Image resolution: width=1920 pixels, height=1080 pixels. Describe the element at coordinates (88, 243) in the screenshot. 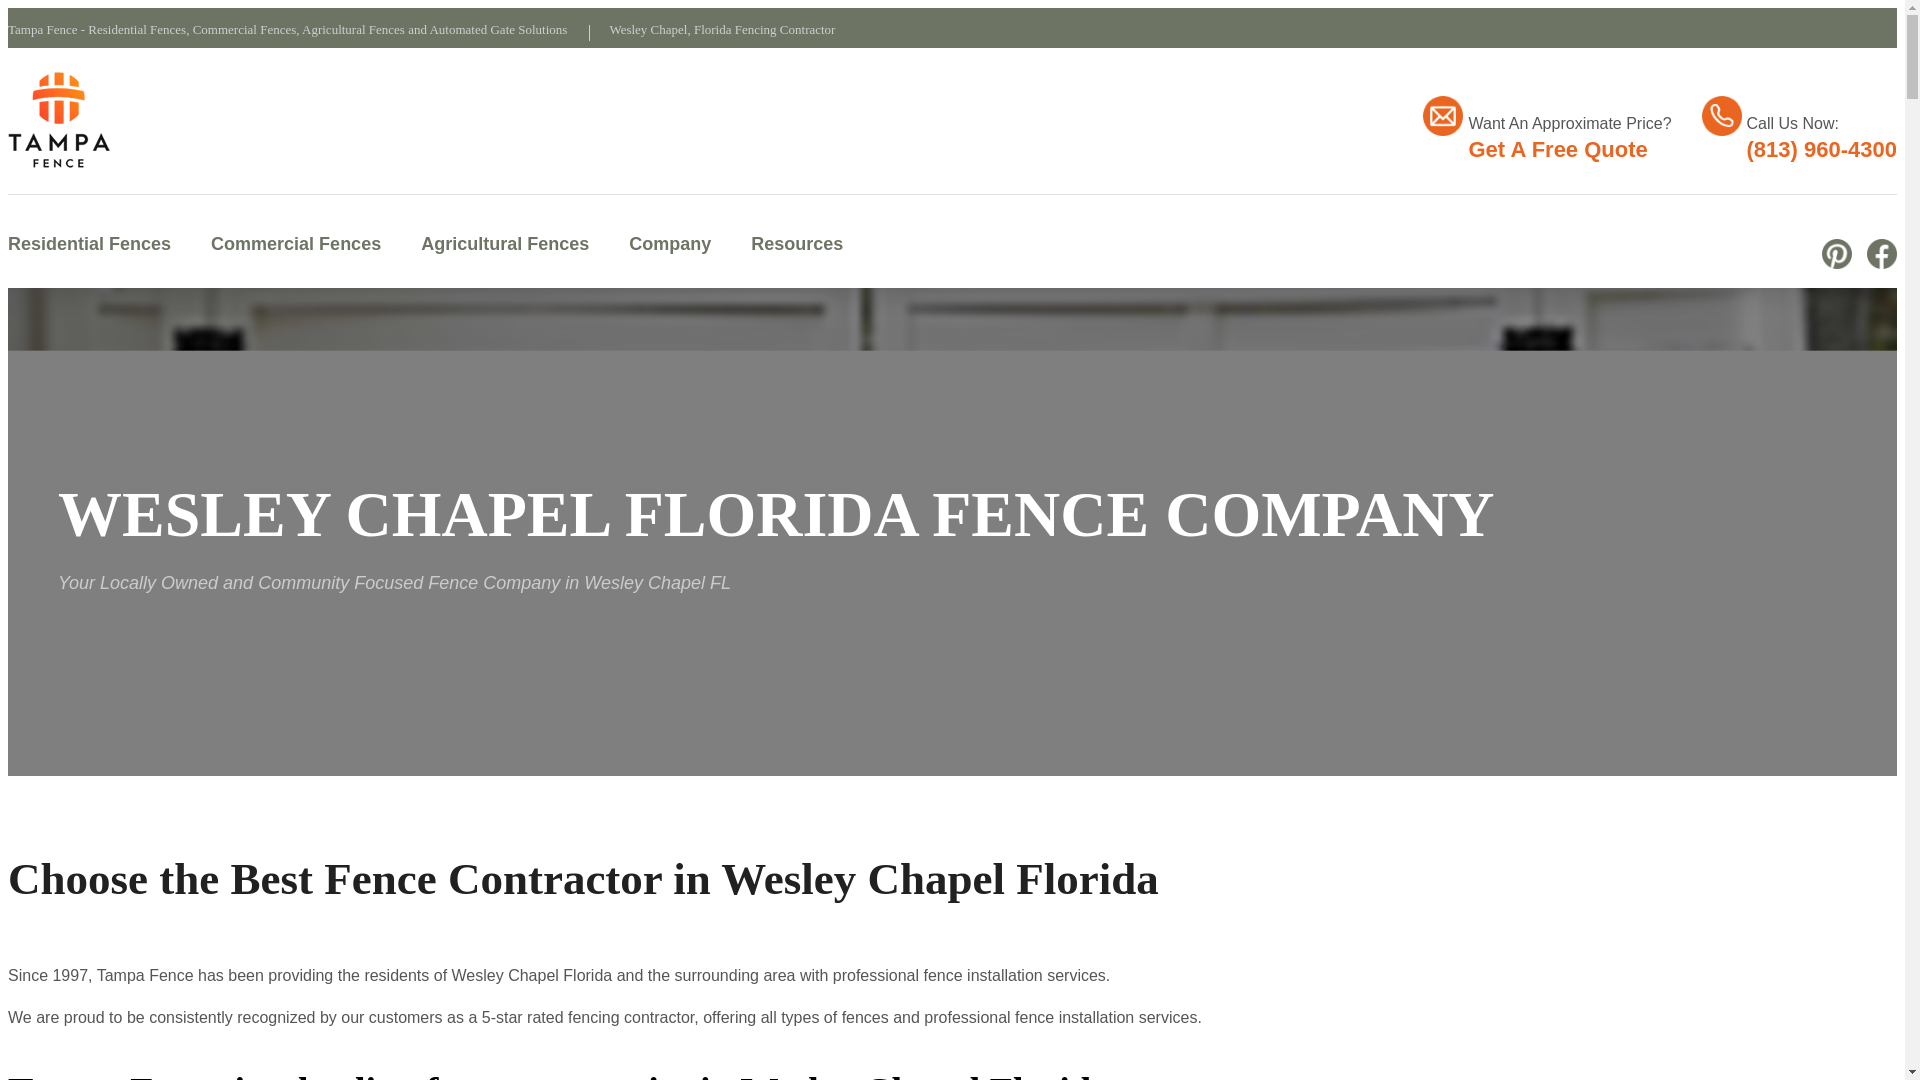

I see `Residential Fences` at that location.